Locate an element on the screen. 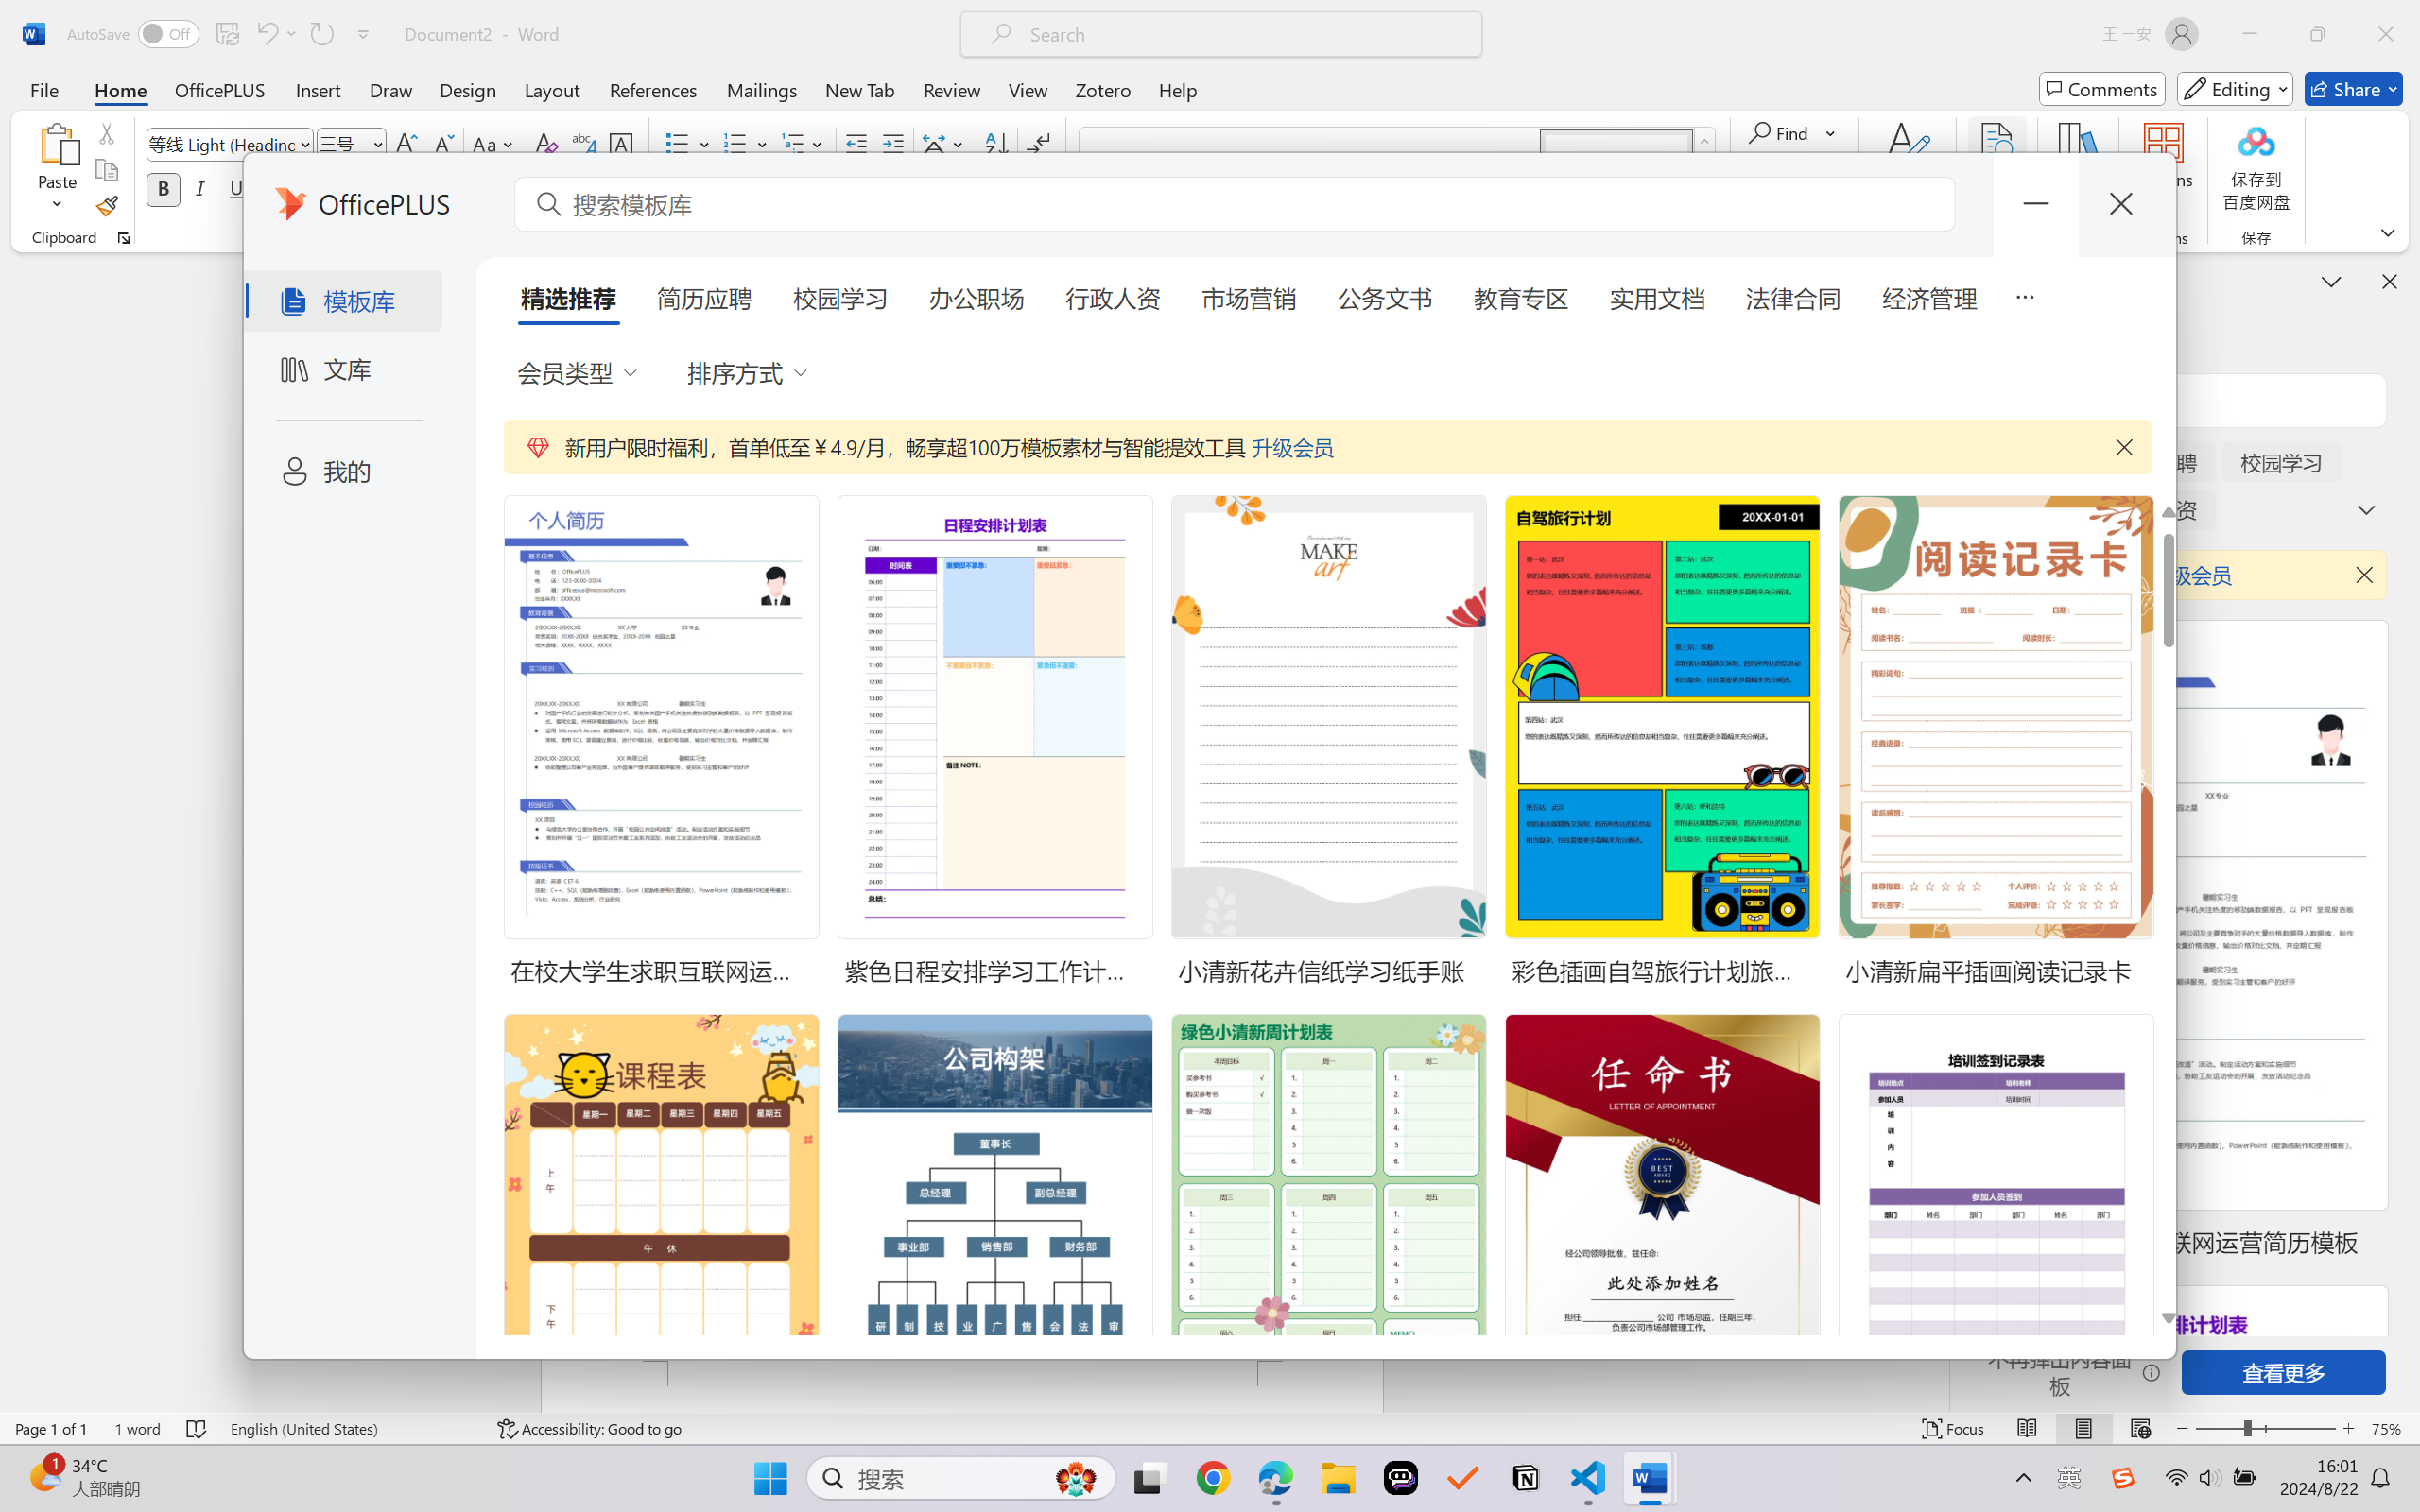 The width and height of the screenshot is (2420, 1512). View is located at coordinates (1028, 89).